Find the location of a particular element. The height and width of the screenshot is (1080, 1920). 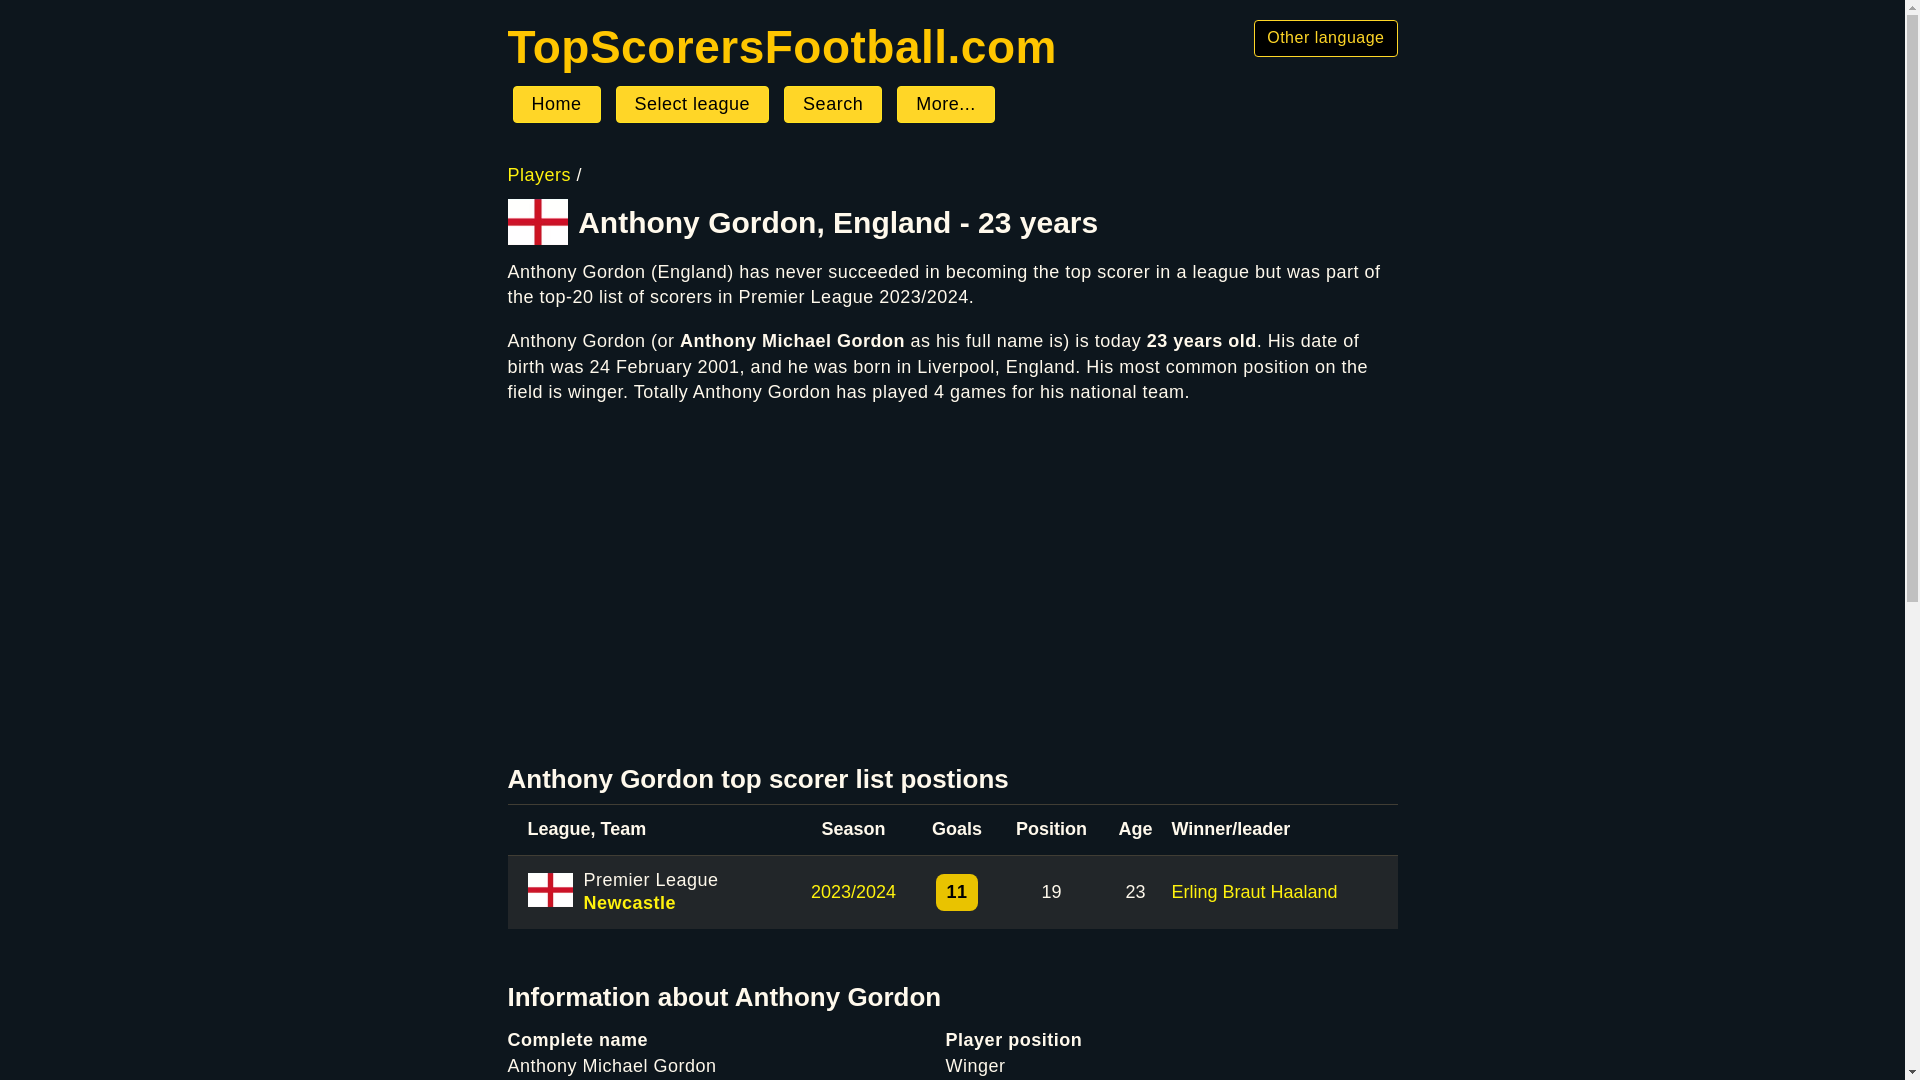

Home is located at coordinates (782, 46).